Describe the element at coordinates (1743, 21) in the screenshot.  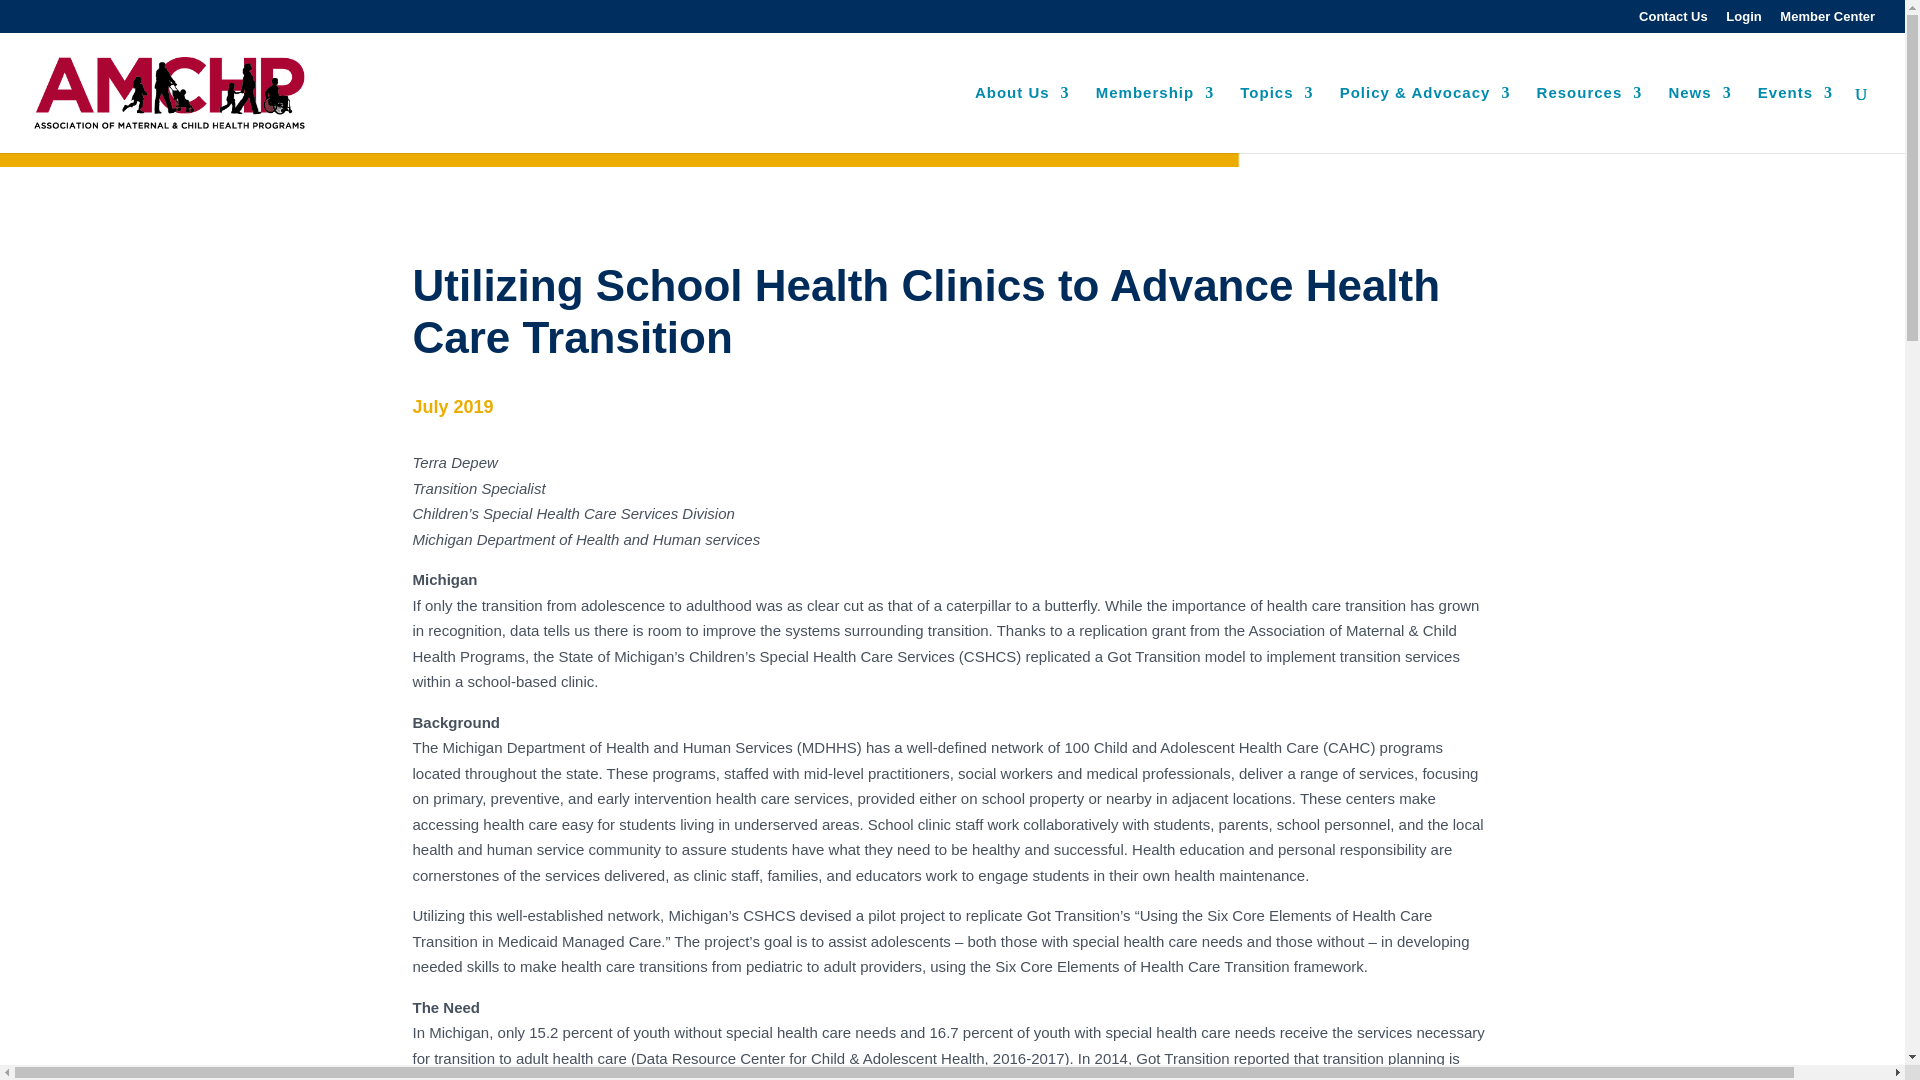
I see `Login` at that location.